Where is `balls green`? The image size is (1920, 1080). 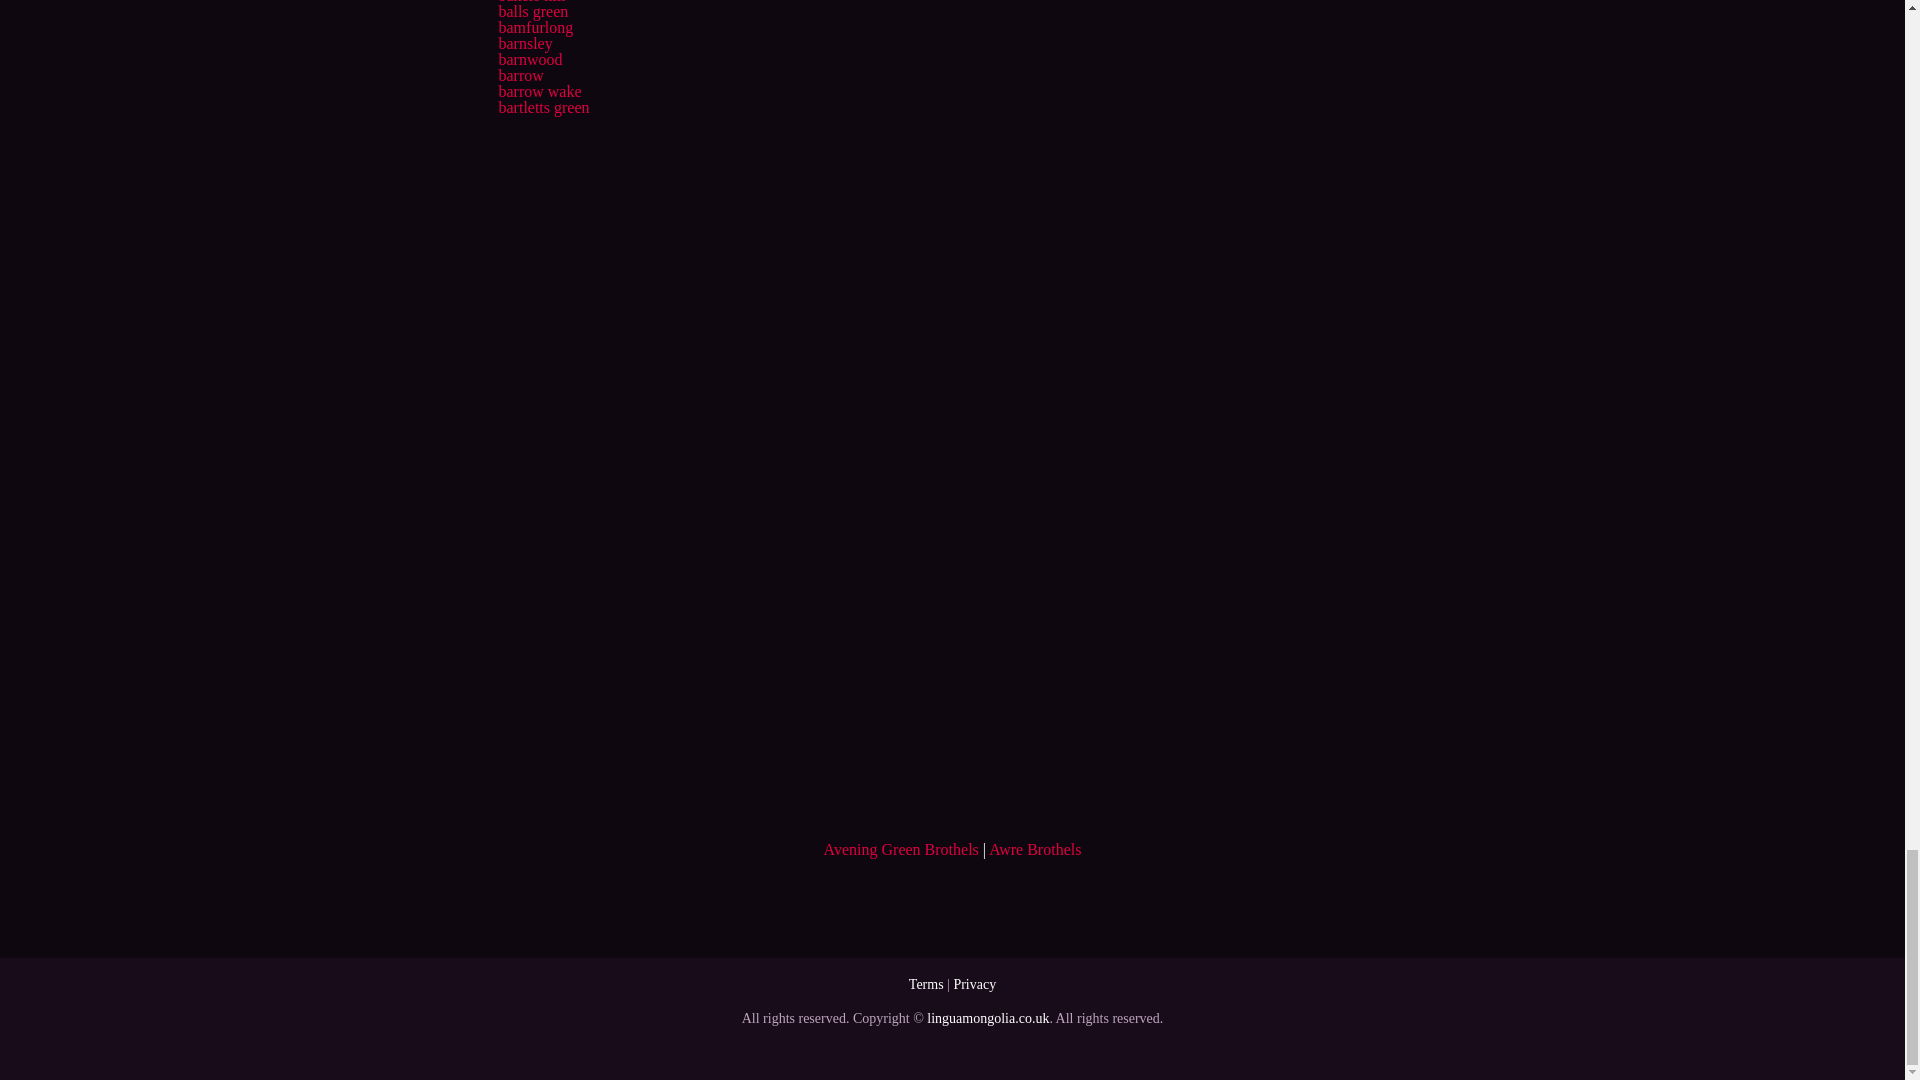
balls green is located at coordinates (532, 12).